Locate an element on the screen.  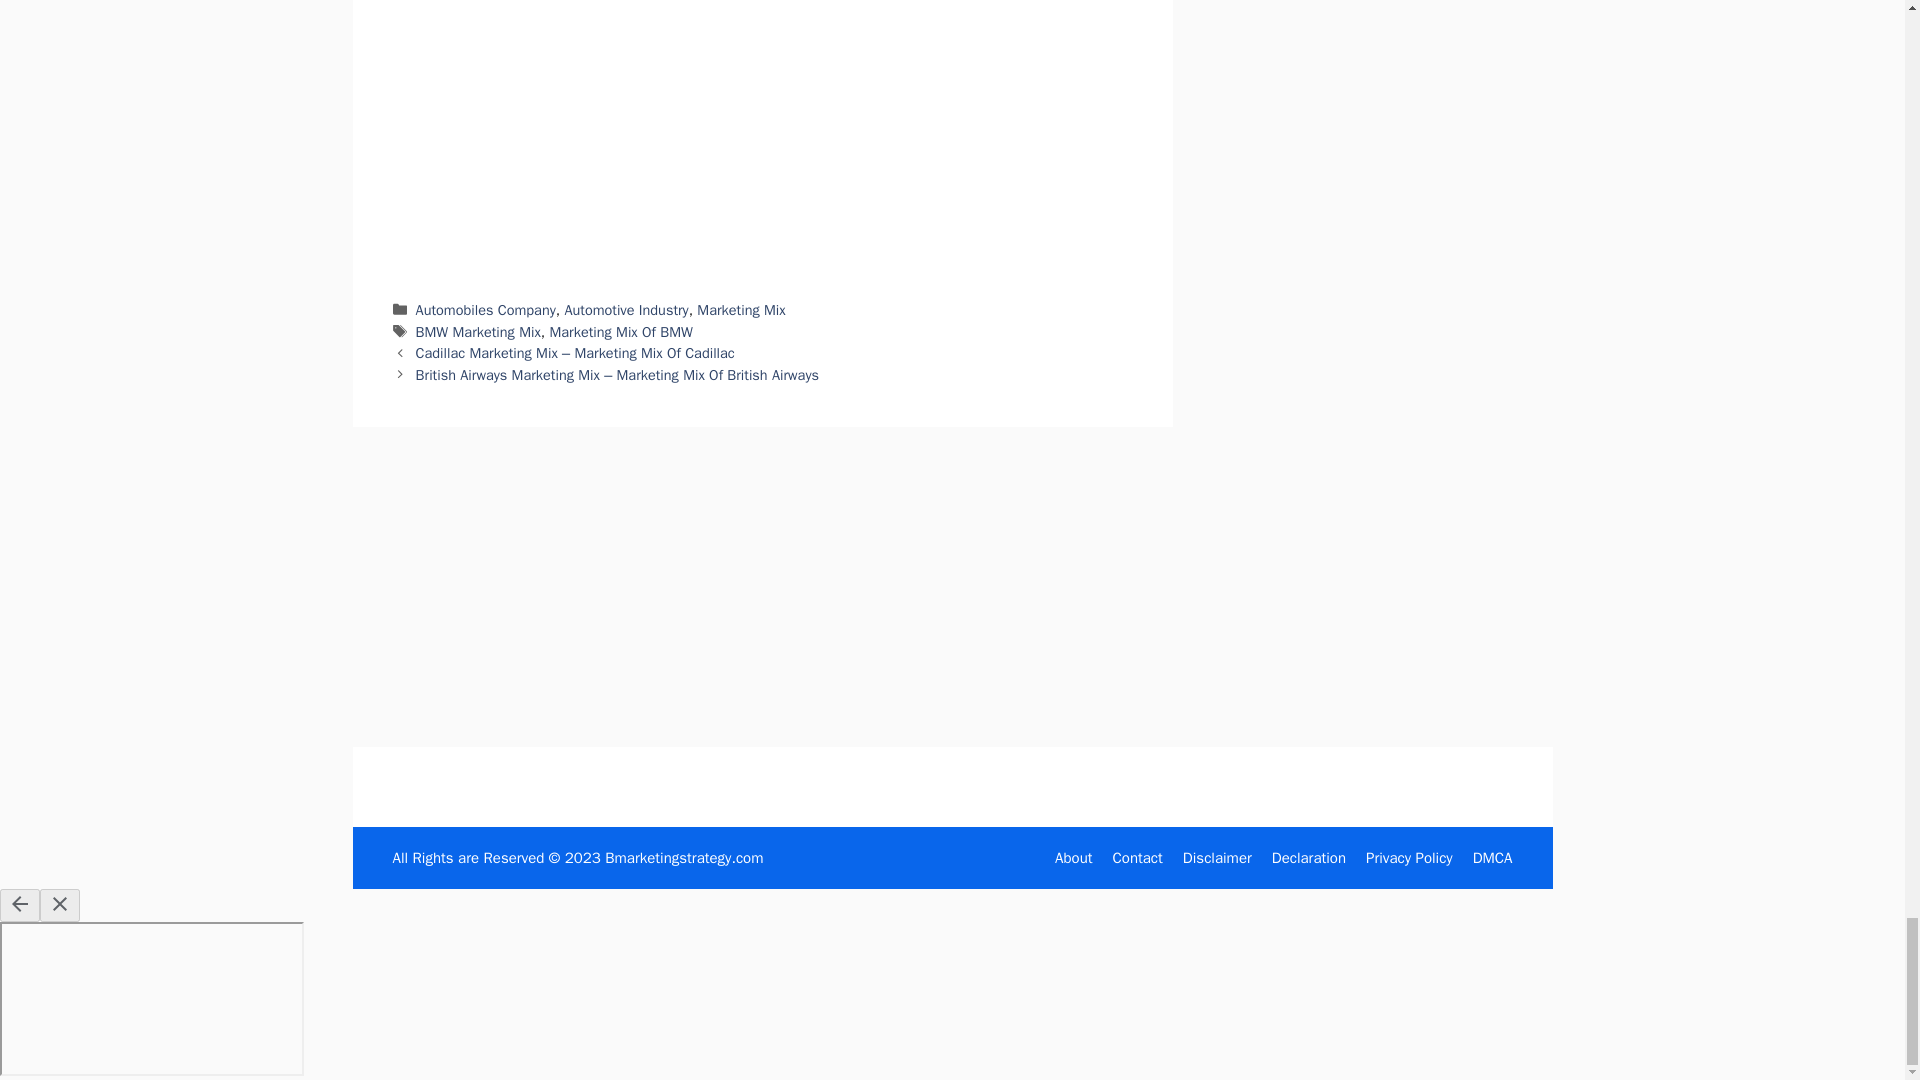
Automobiles Company is located at coordinates (486, 310).